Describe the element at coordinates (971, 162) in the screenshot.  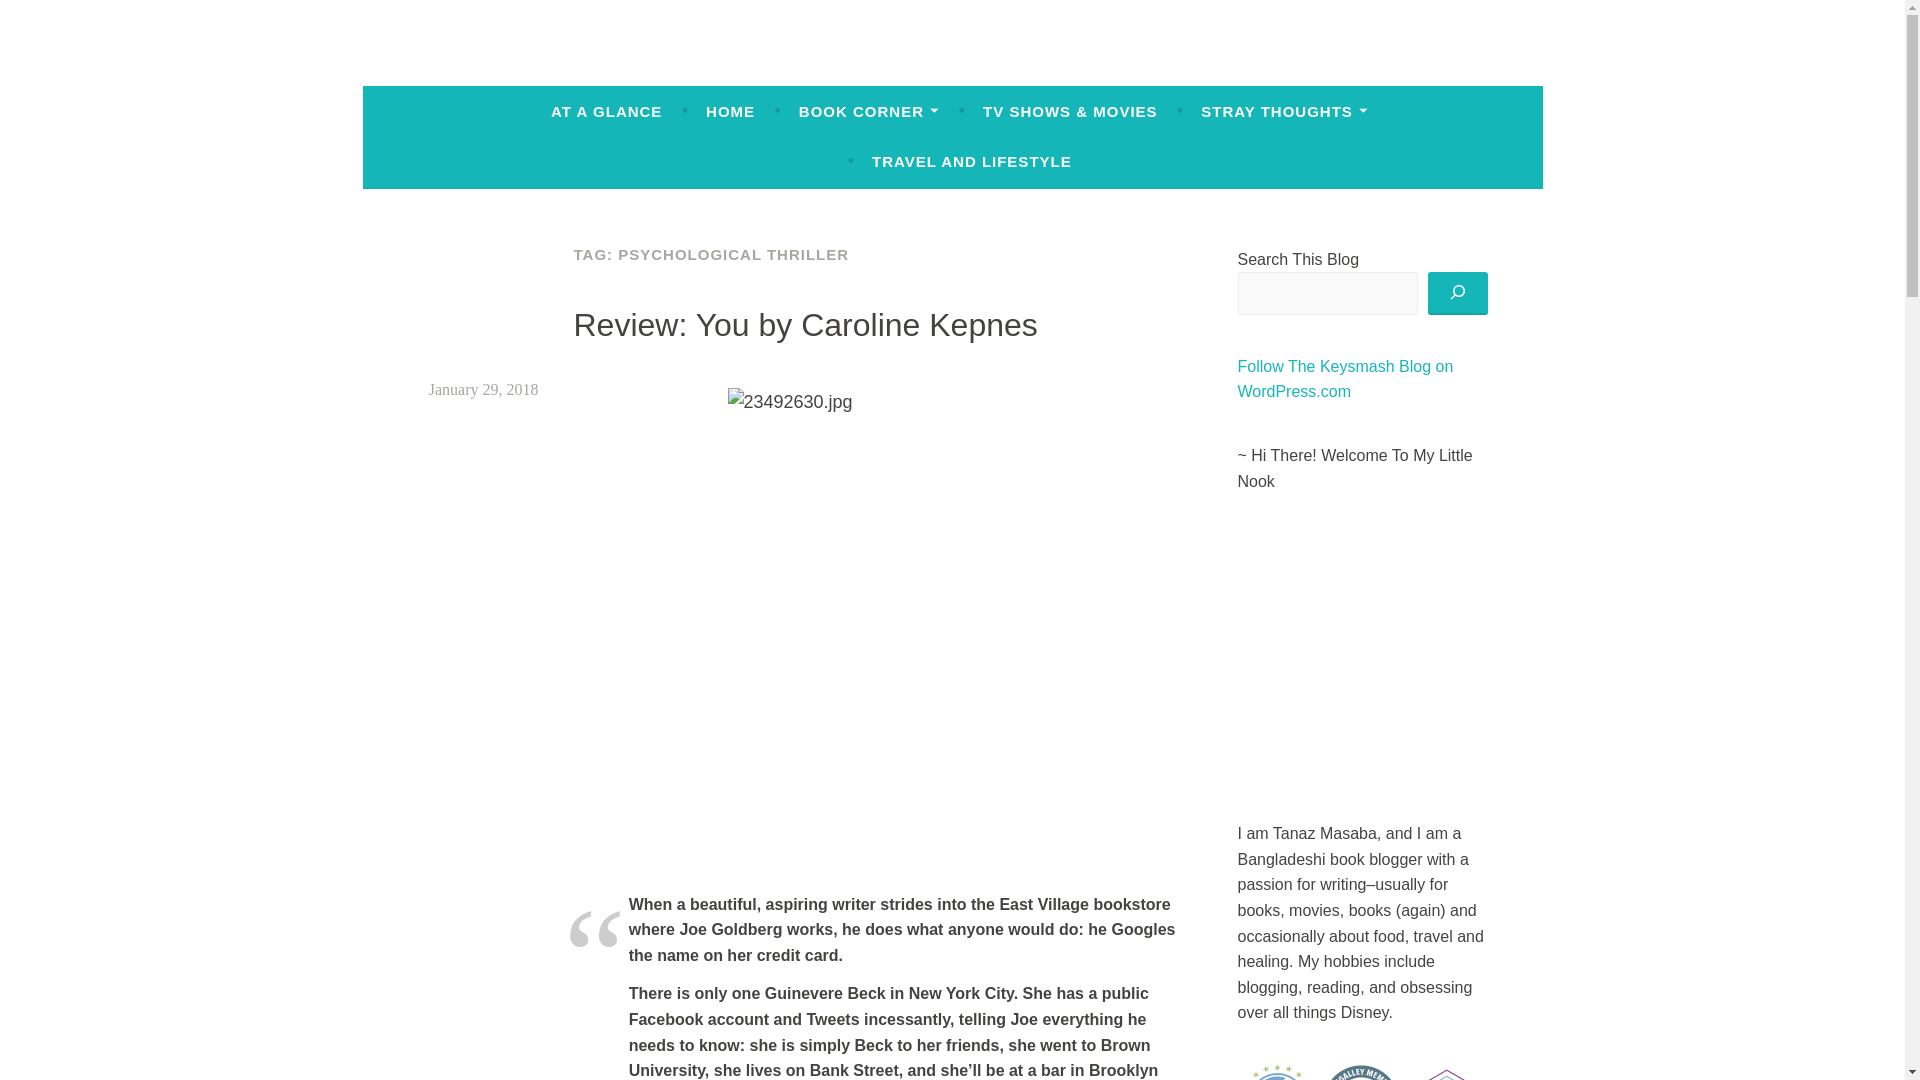
I see `TRAVEL AND LIFESTYLE` at that location.